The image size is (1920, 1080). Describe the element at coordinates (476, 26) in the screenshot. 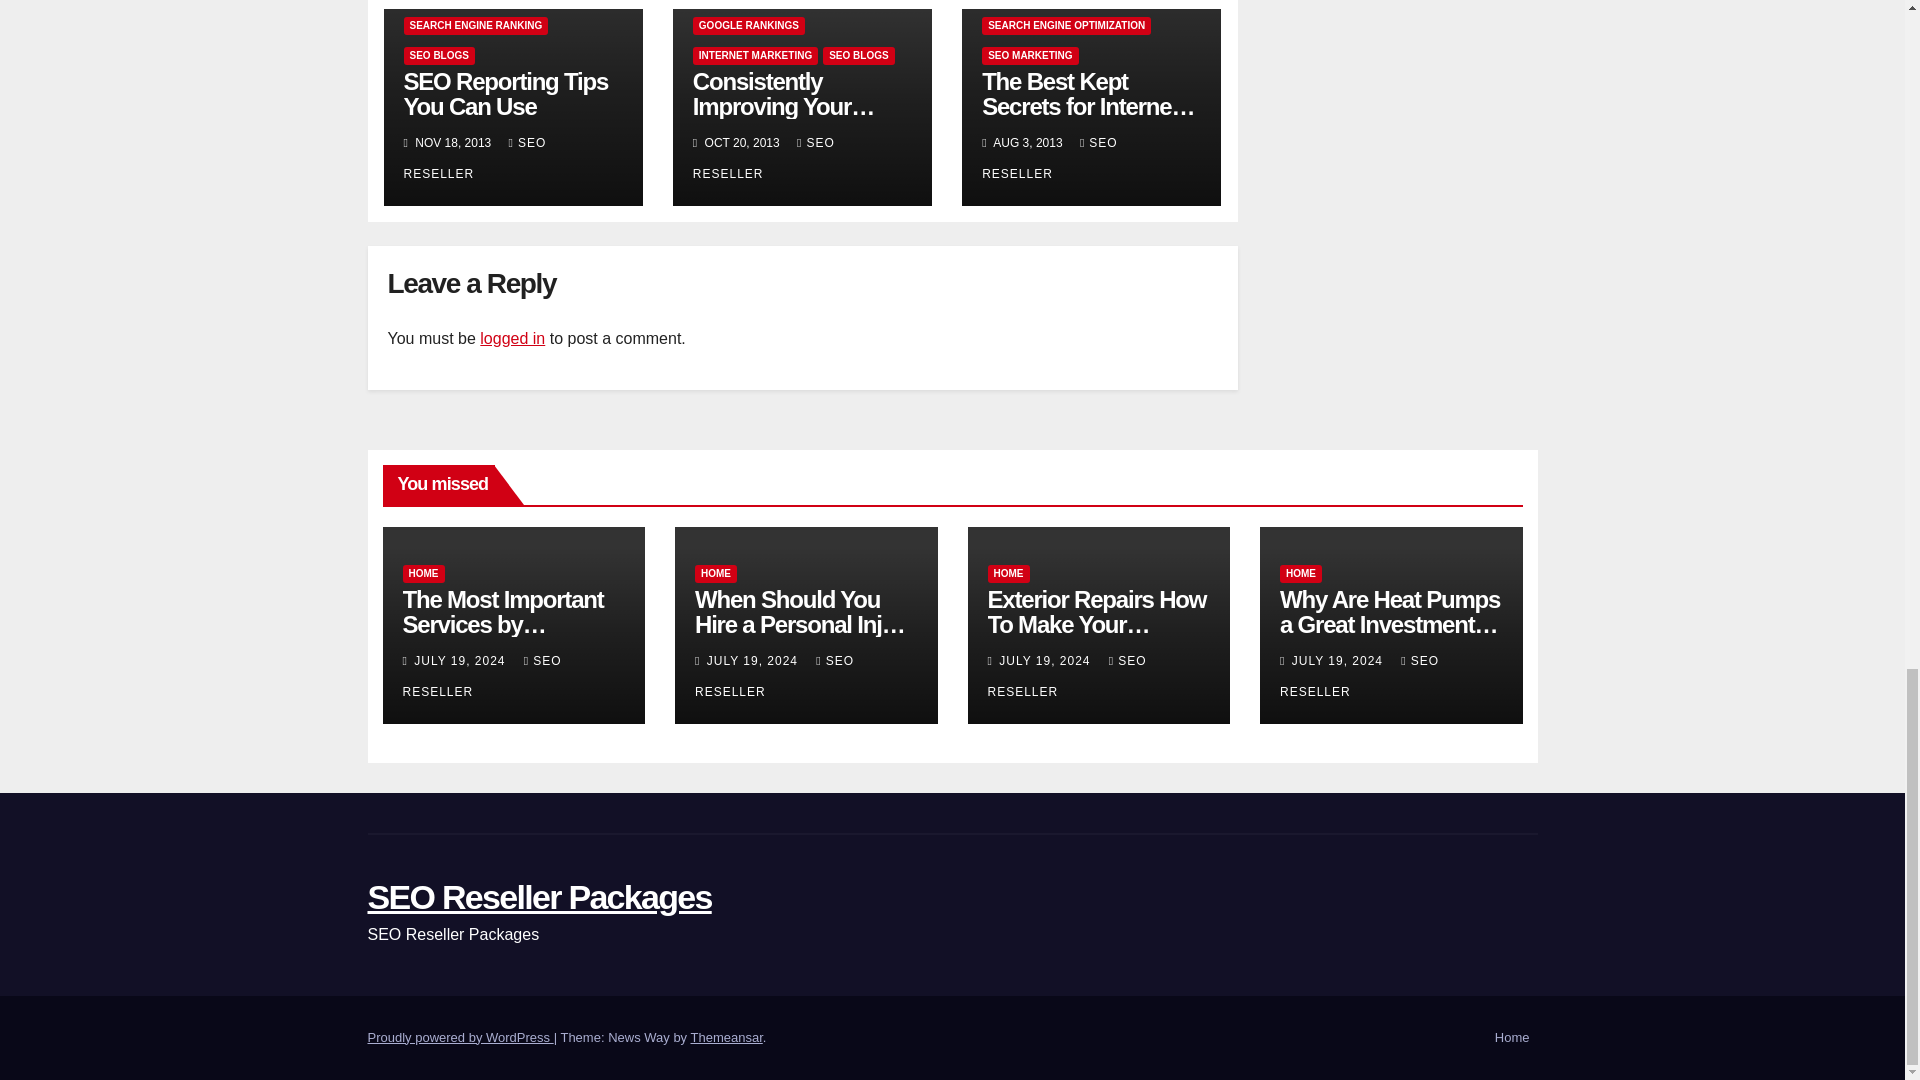

I see `SEARCH ENGINE RANKING` at that location.